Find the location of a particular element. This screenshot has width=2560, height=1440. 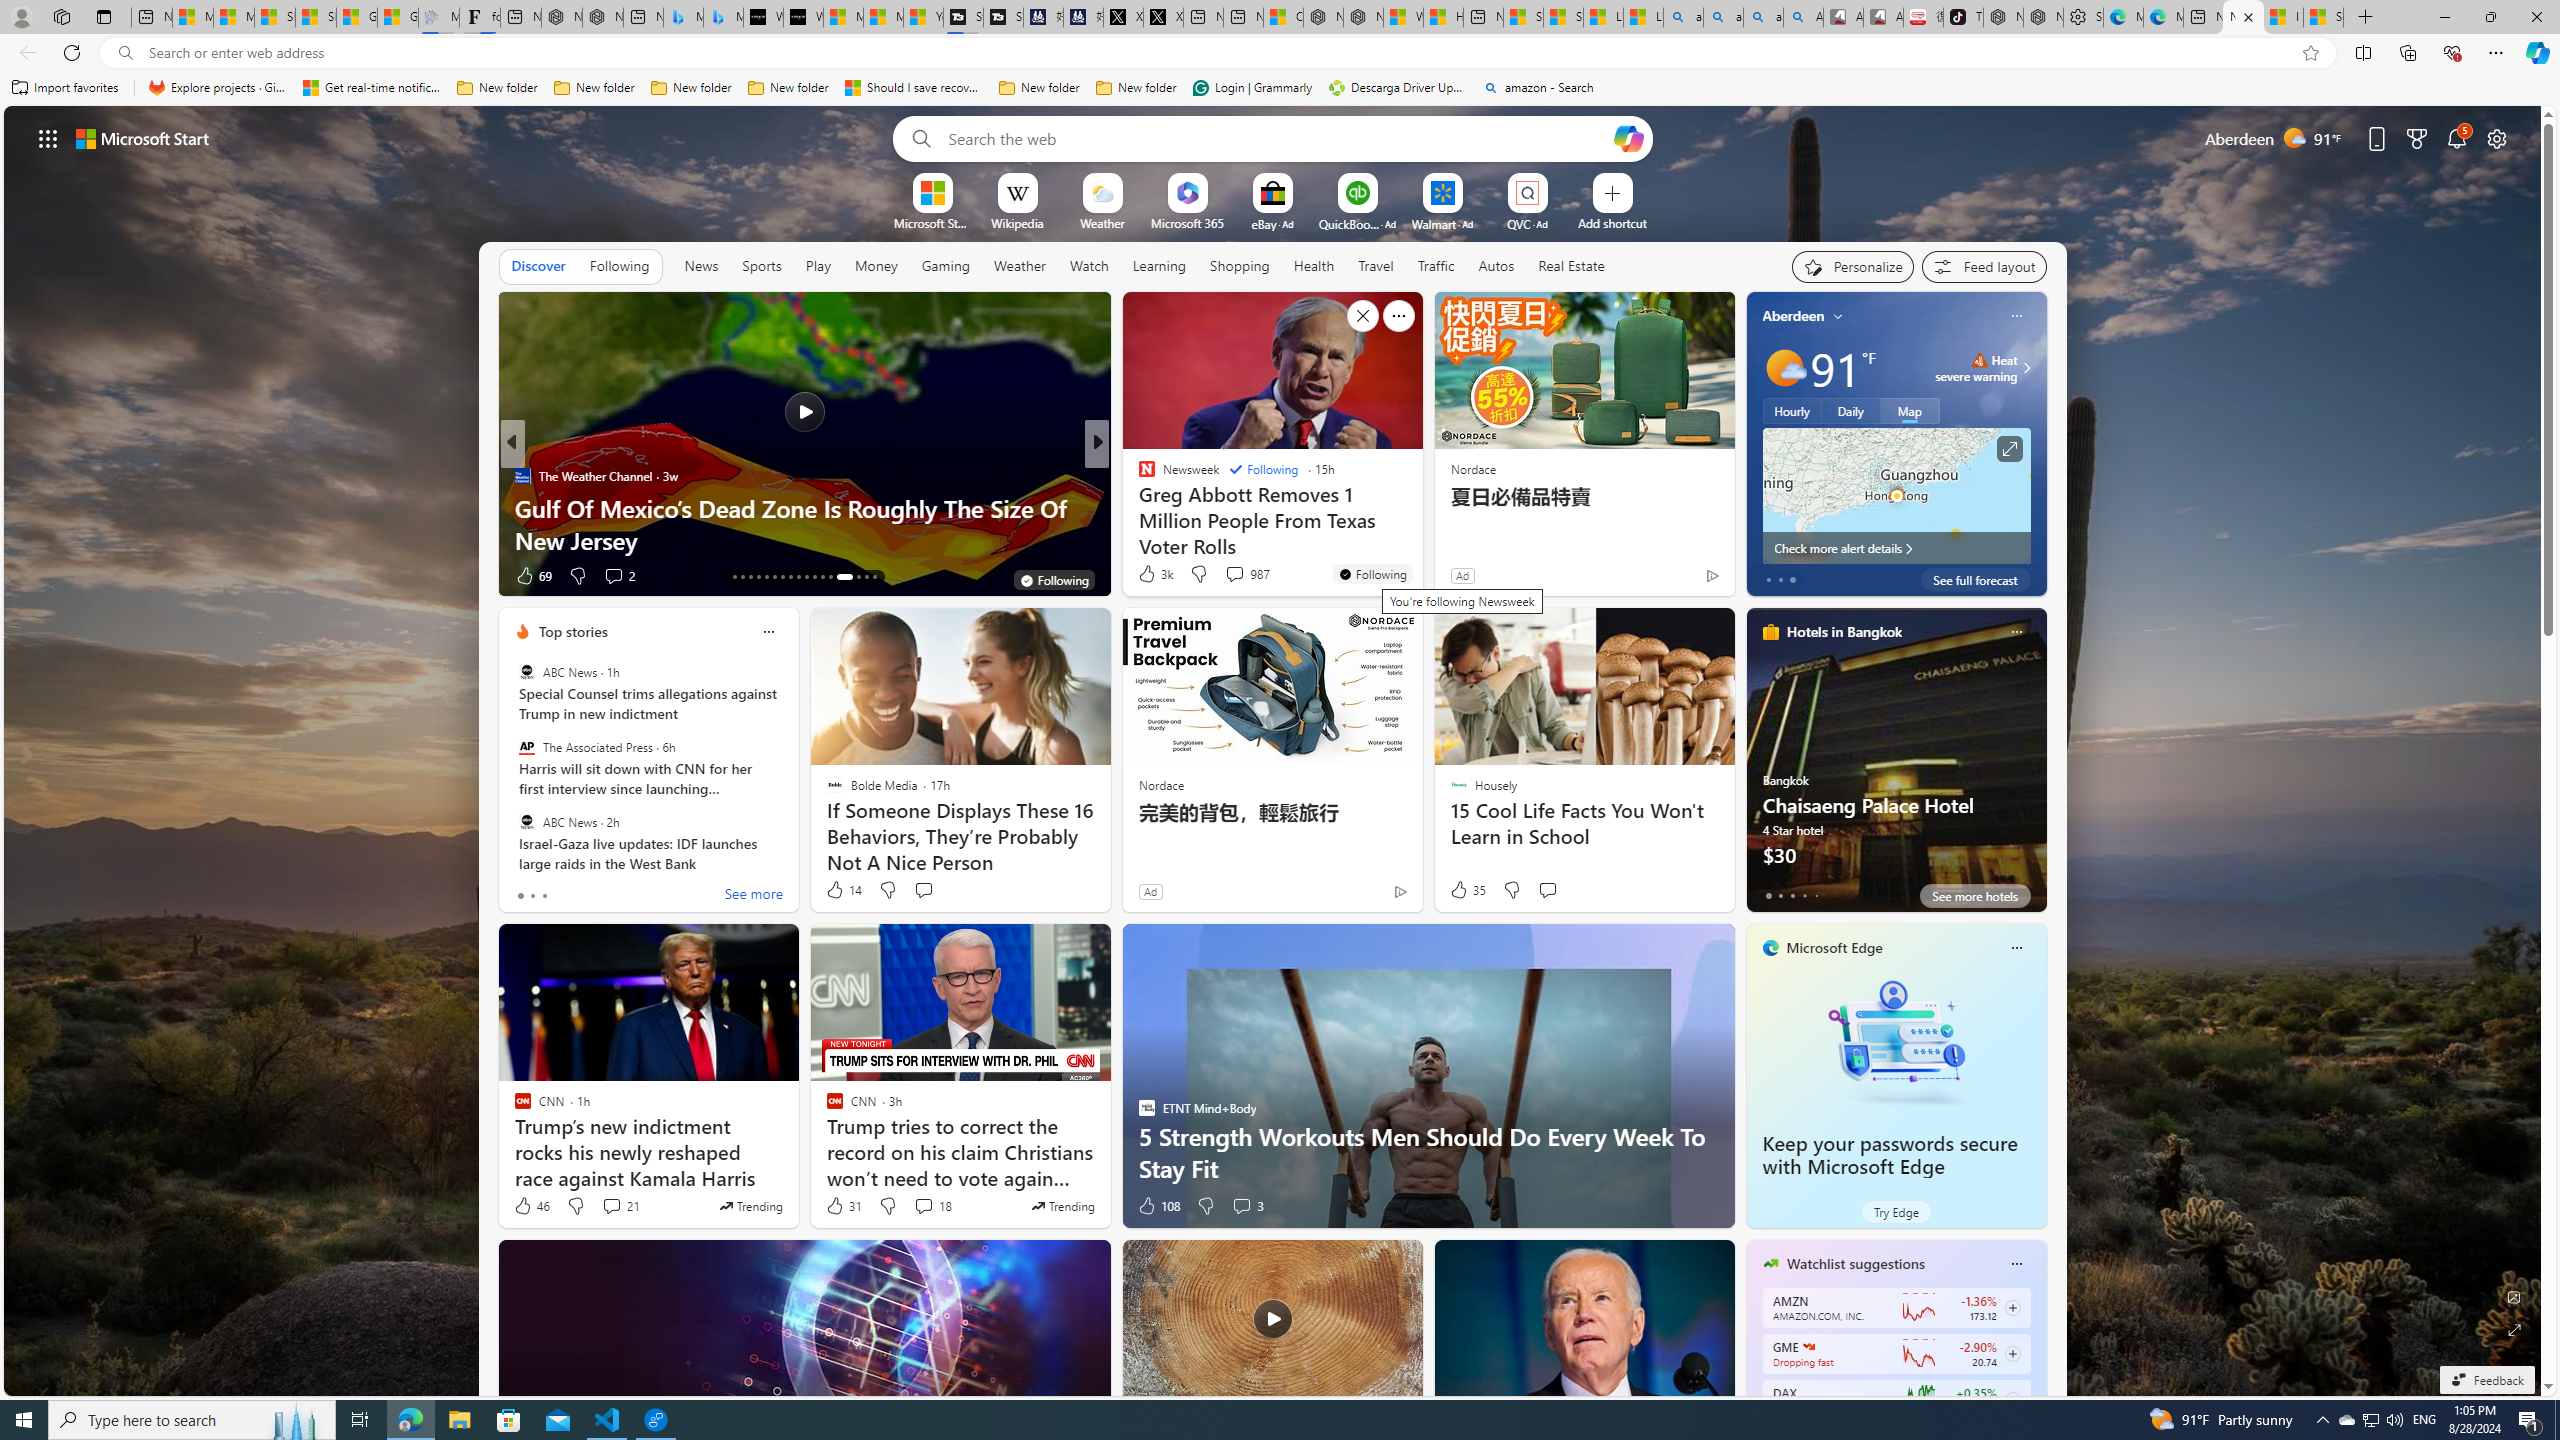

Play is located at coordinates (818, 265).